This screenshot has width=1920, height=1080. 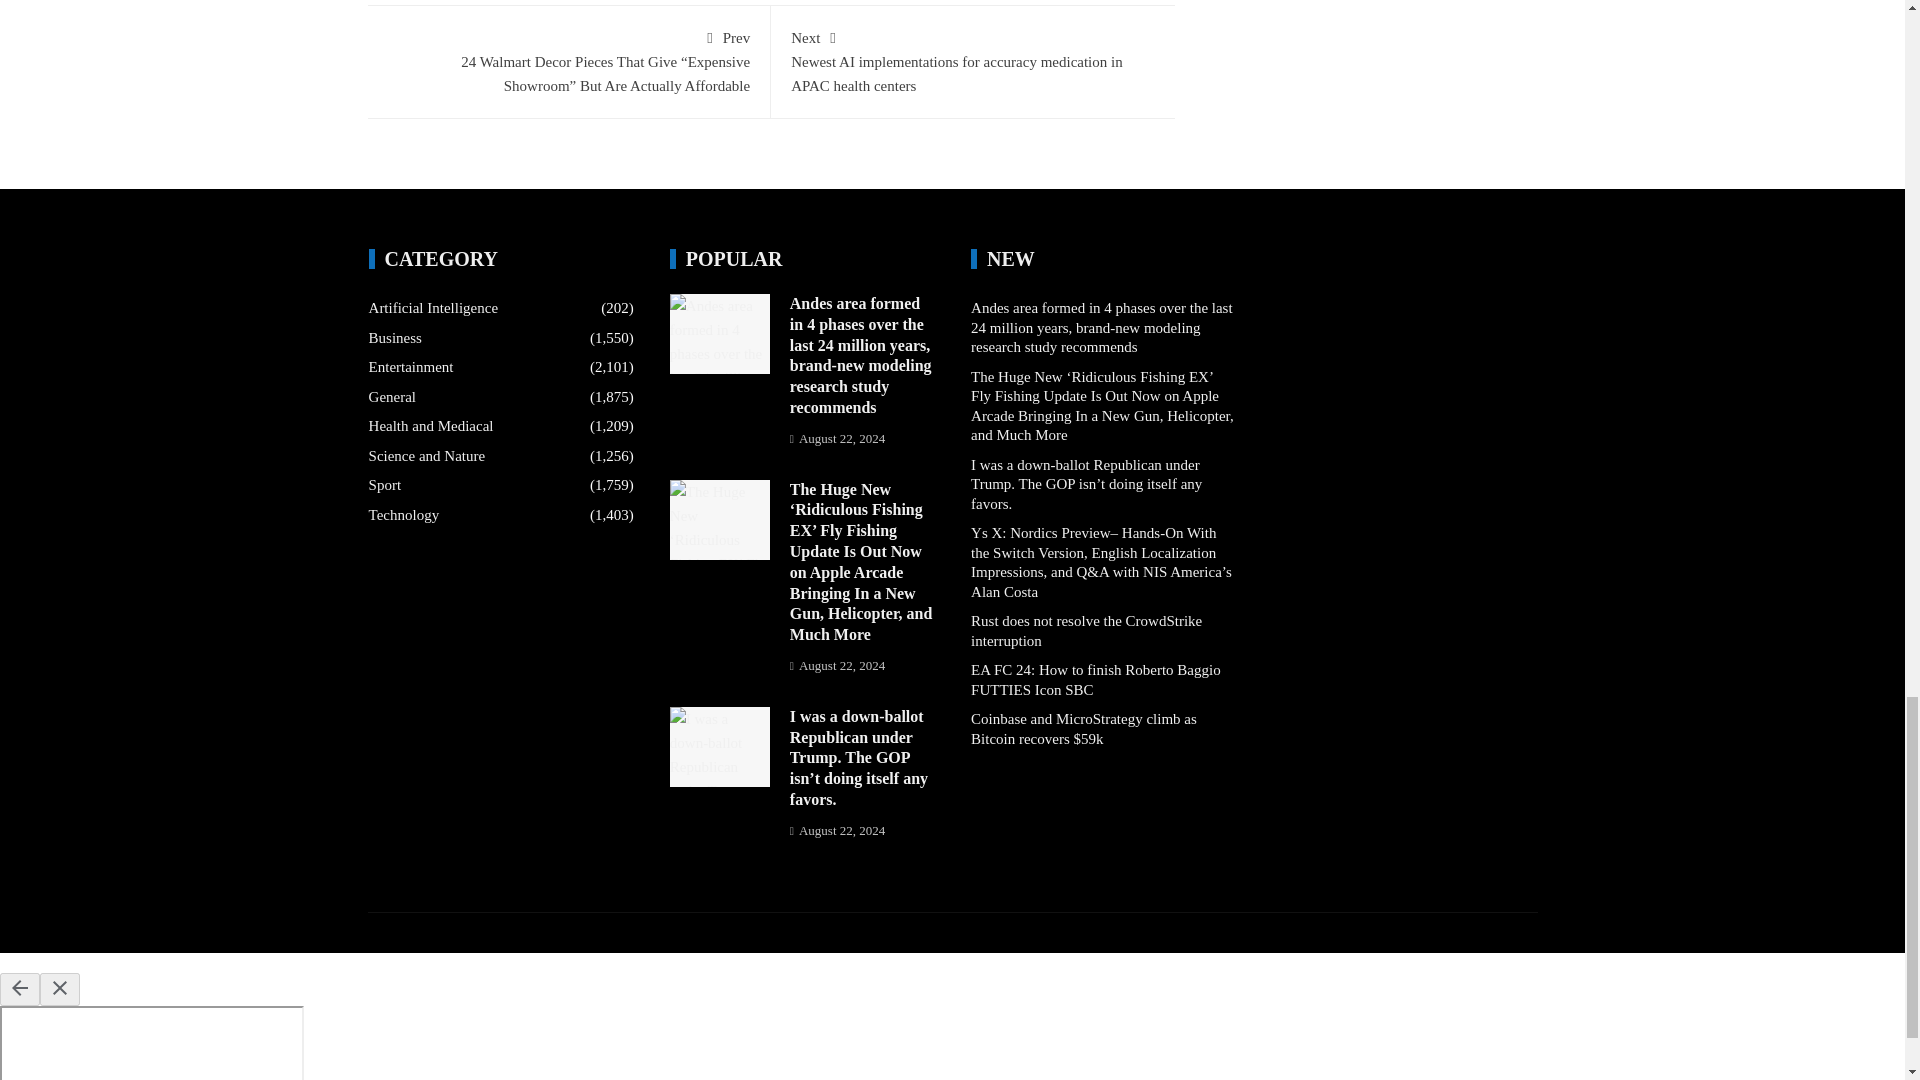 What do you see at coordinates (410, 368) in the screenshot?
I see `Entertainment` at bounding box center [410, 368].